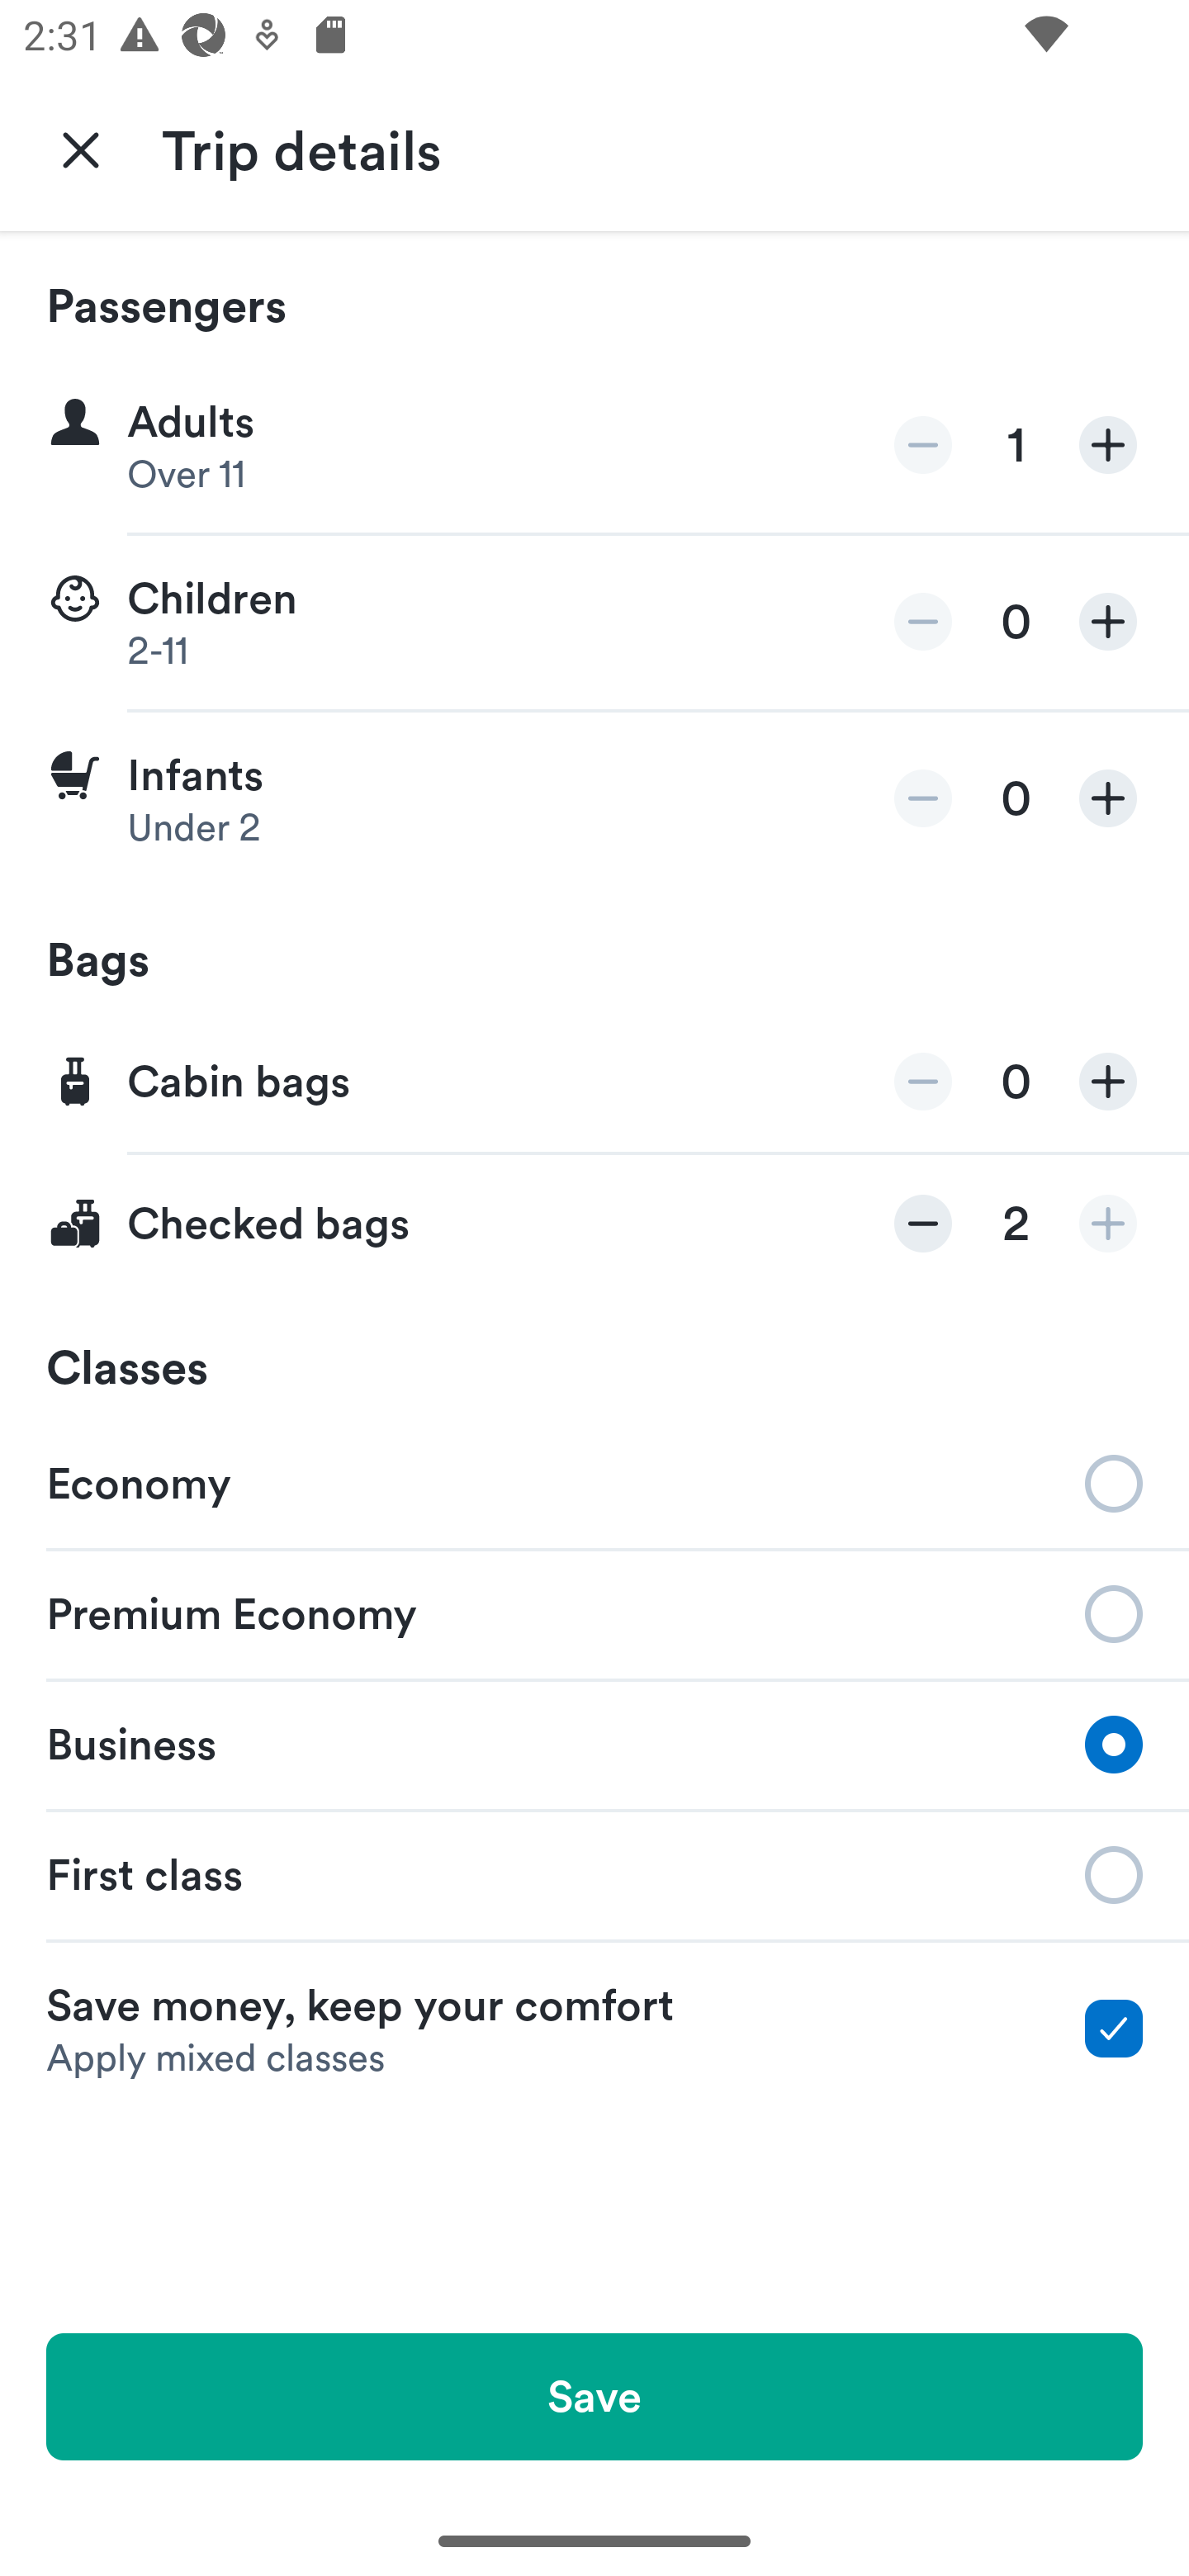 This screenshot has height=2576, width=1189. Describe the element at coordinates (923, 1082) in the screenshot. I see `Remove` at that location.